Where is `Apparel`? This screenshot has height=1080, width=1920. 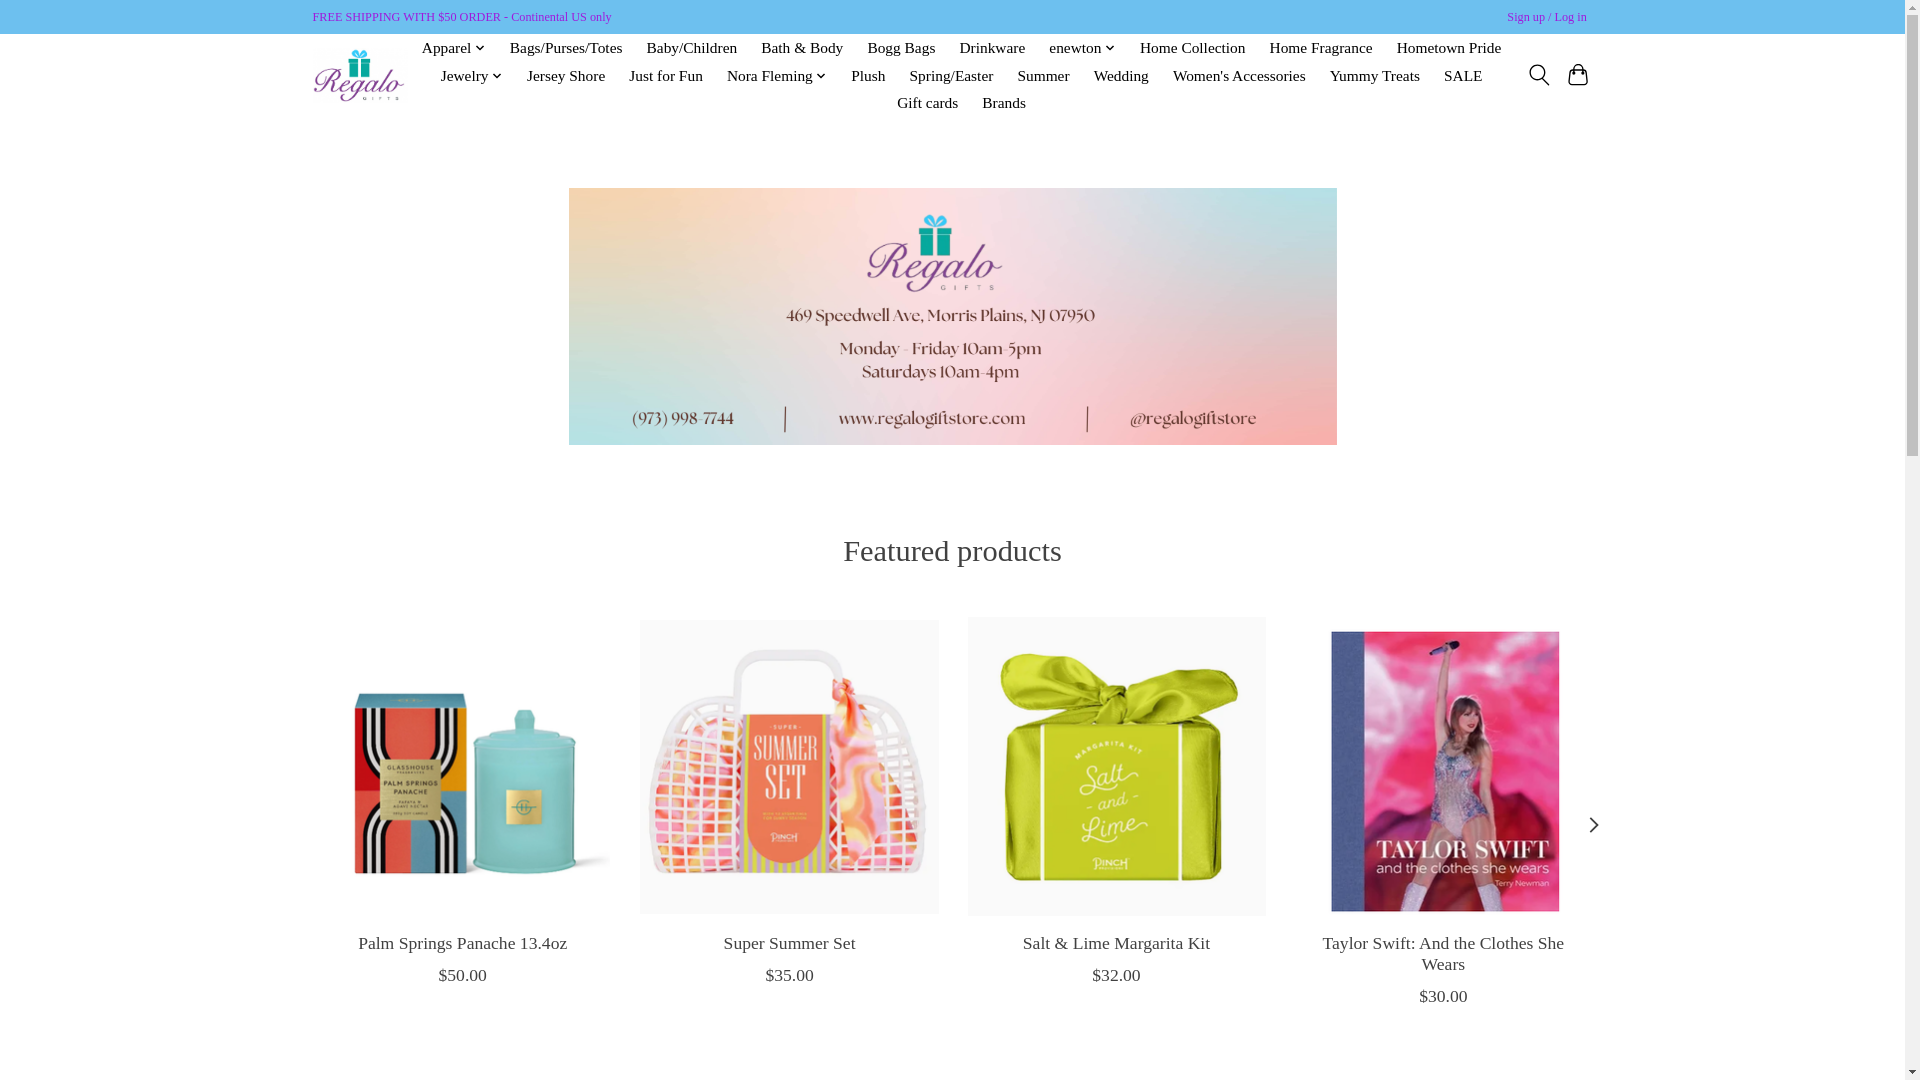
Apparel is located at coordinates (454, 47).